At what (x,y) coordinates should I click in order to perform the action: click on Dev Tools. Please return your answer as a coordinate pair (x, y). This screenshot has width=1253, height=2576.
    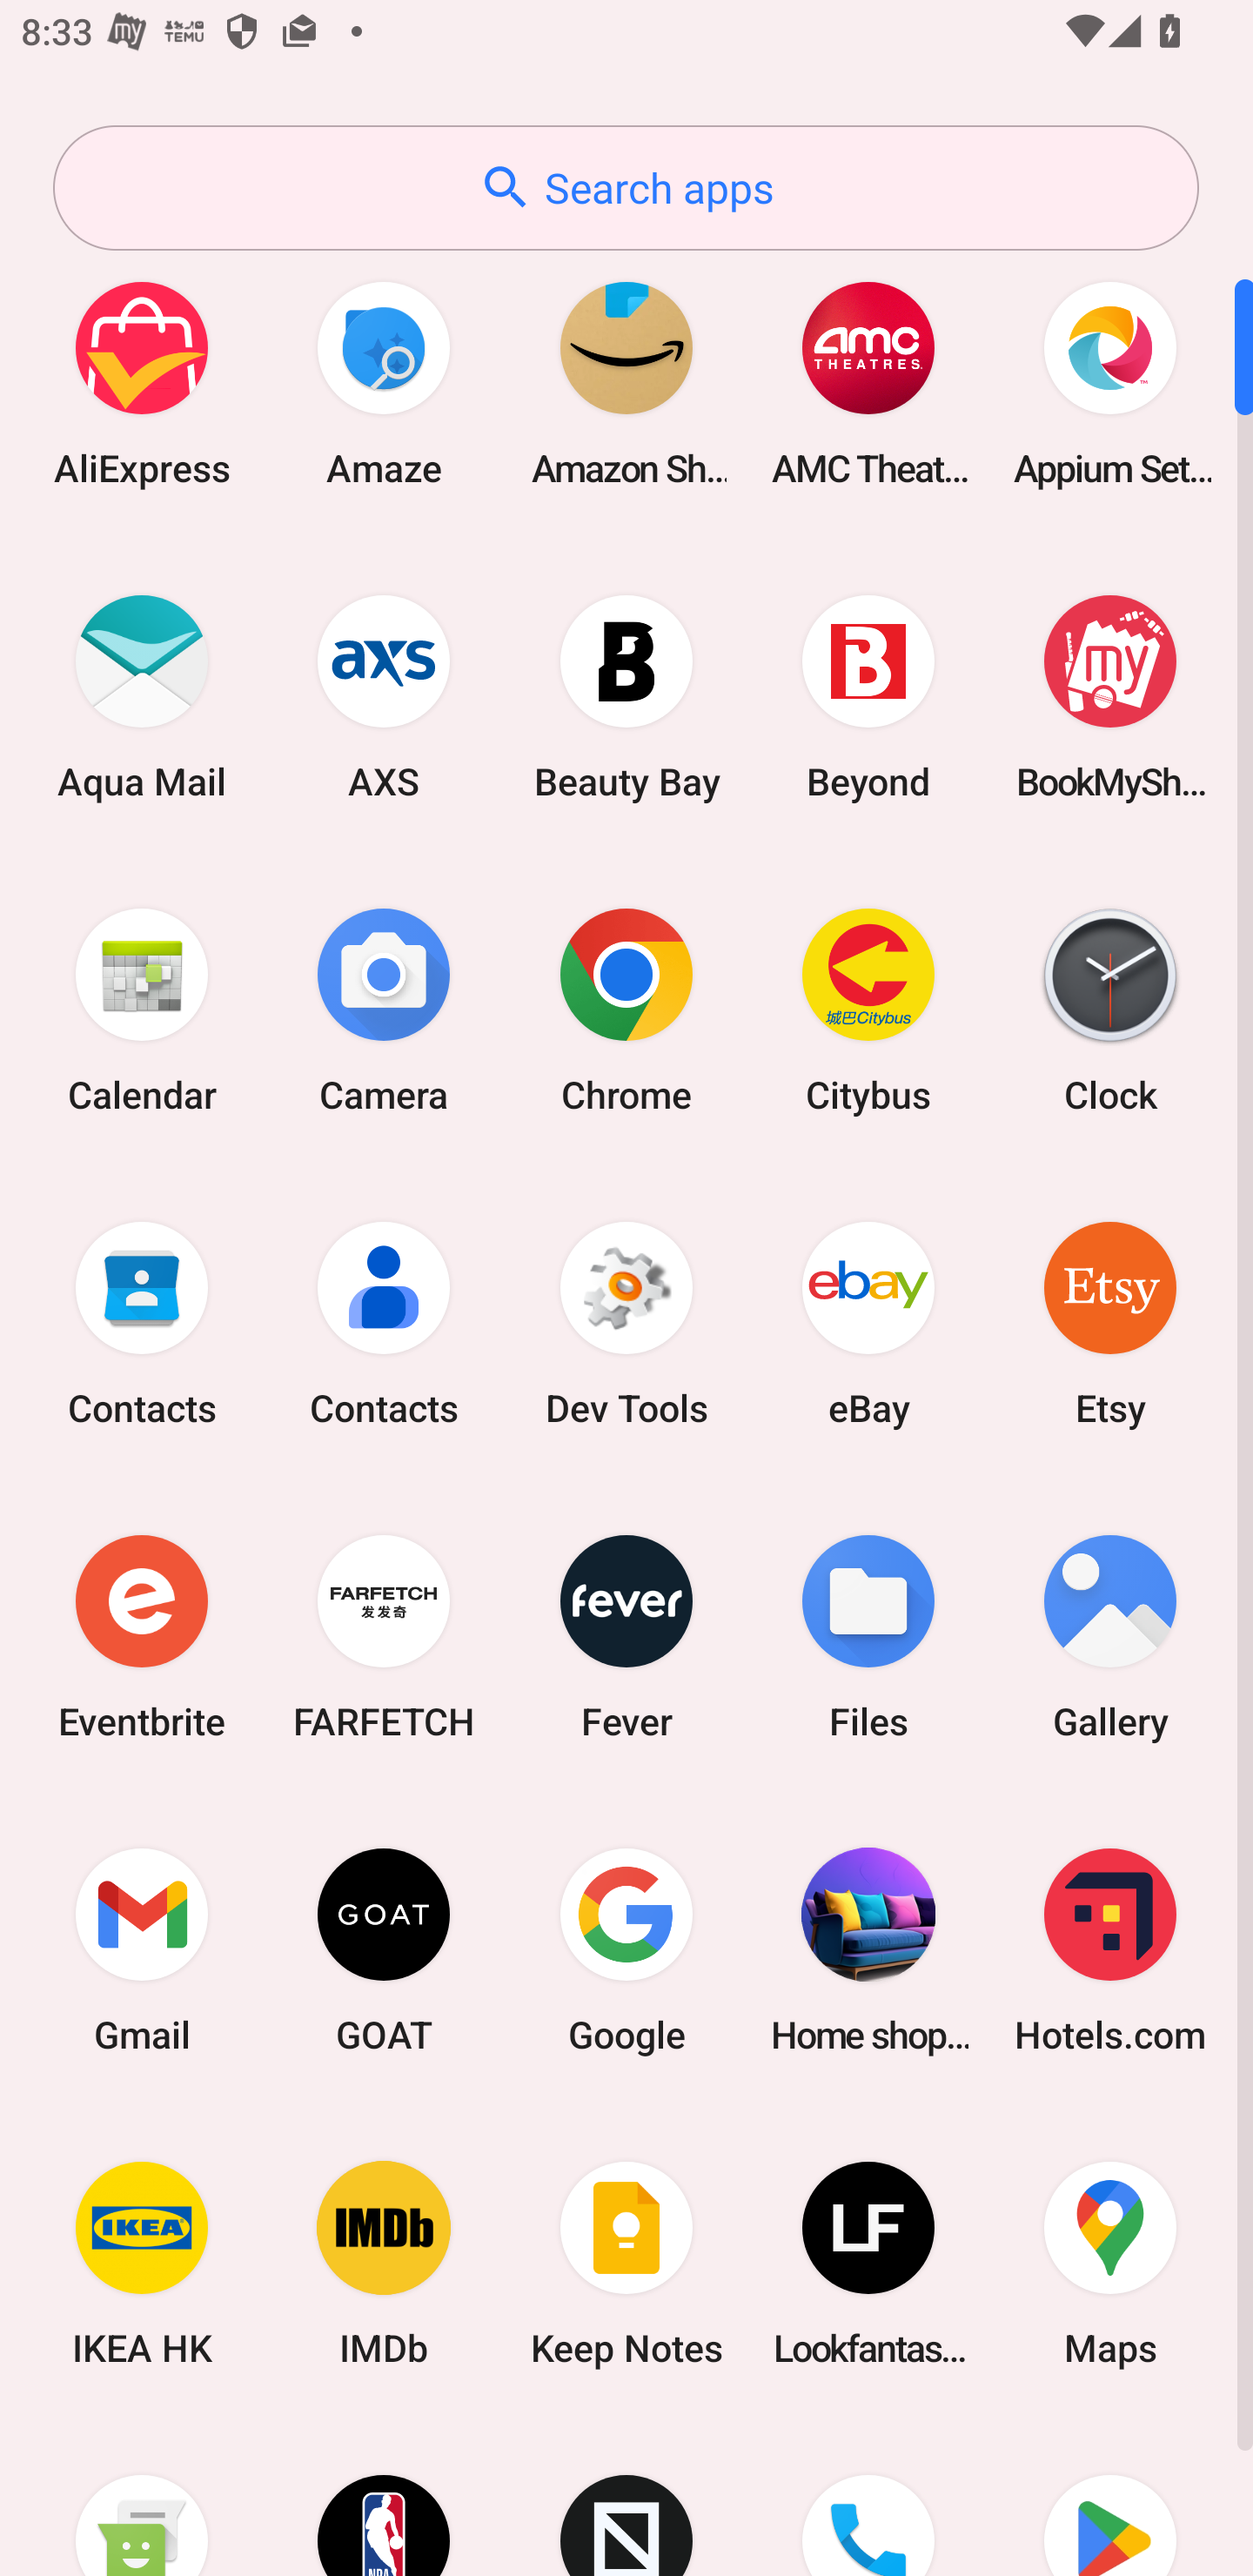
    Looking at the image, I should click on (626, 1323).